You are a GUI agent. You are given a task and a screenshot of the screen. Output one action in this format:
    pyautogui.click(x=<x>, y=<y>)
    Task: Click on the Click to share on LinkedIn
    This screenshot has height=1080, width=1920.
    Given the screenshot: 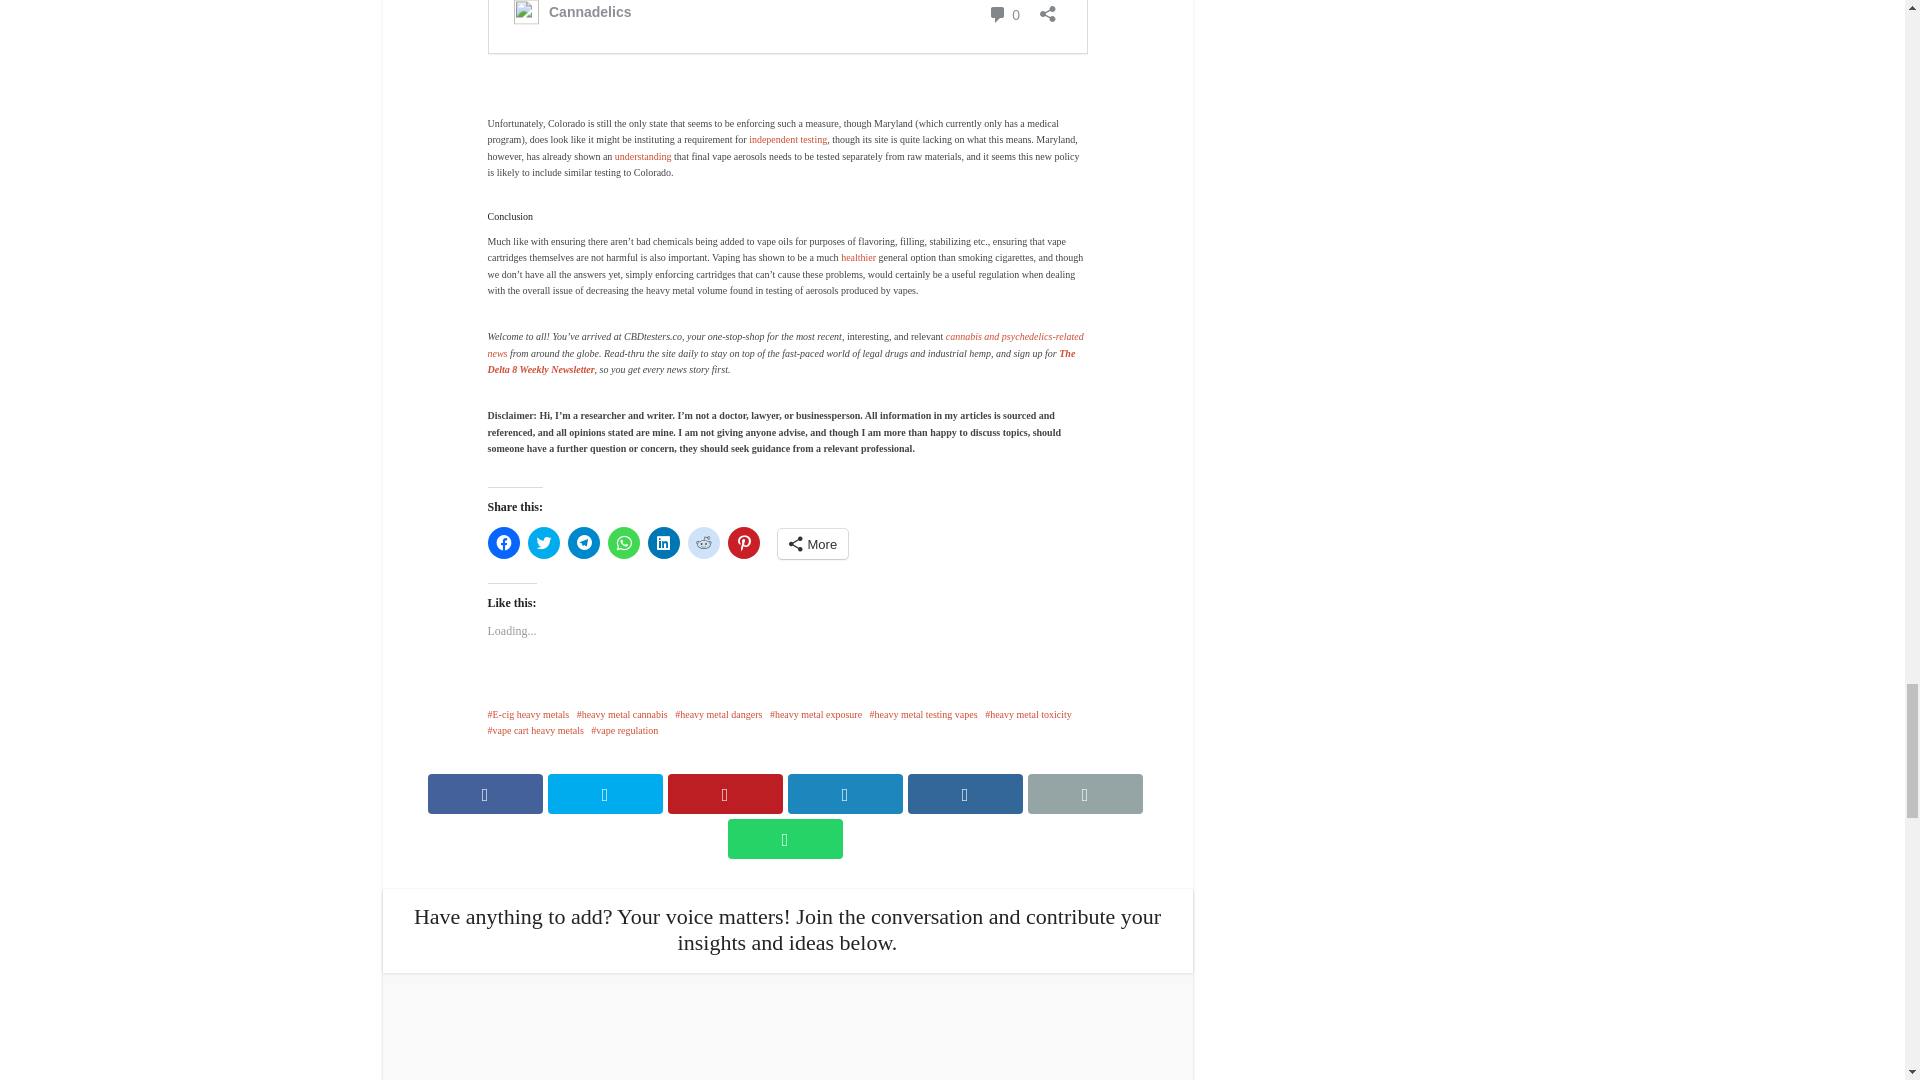 What is the action you would take?
    pyautogui.click(x=664, y=542)
    